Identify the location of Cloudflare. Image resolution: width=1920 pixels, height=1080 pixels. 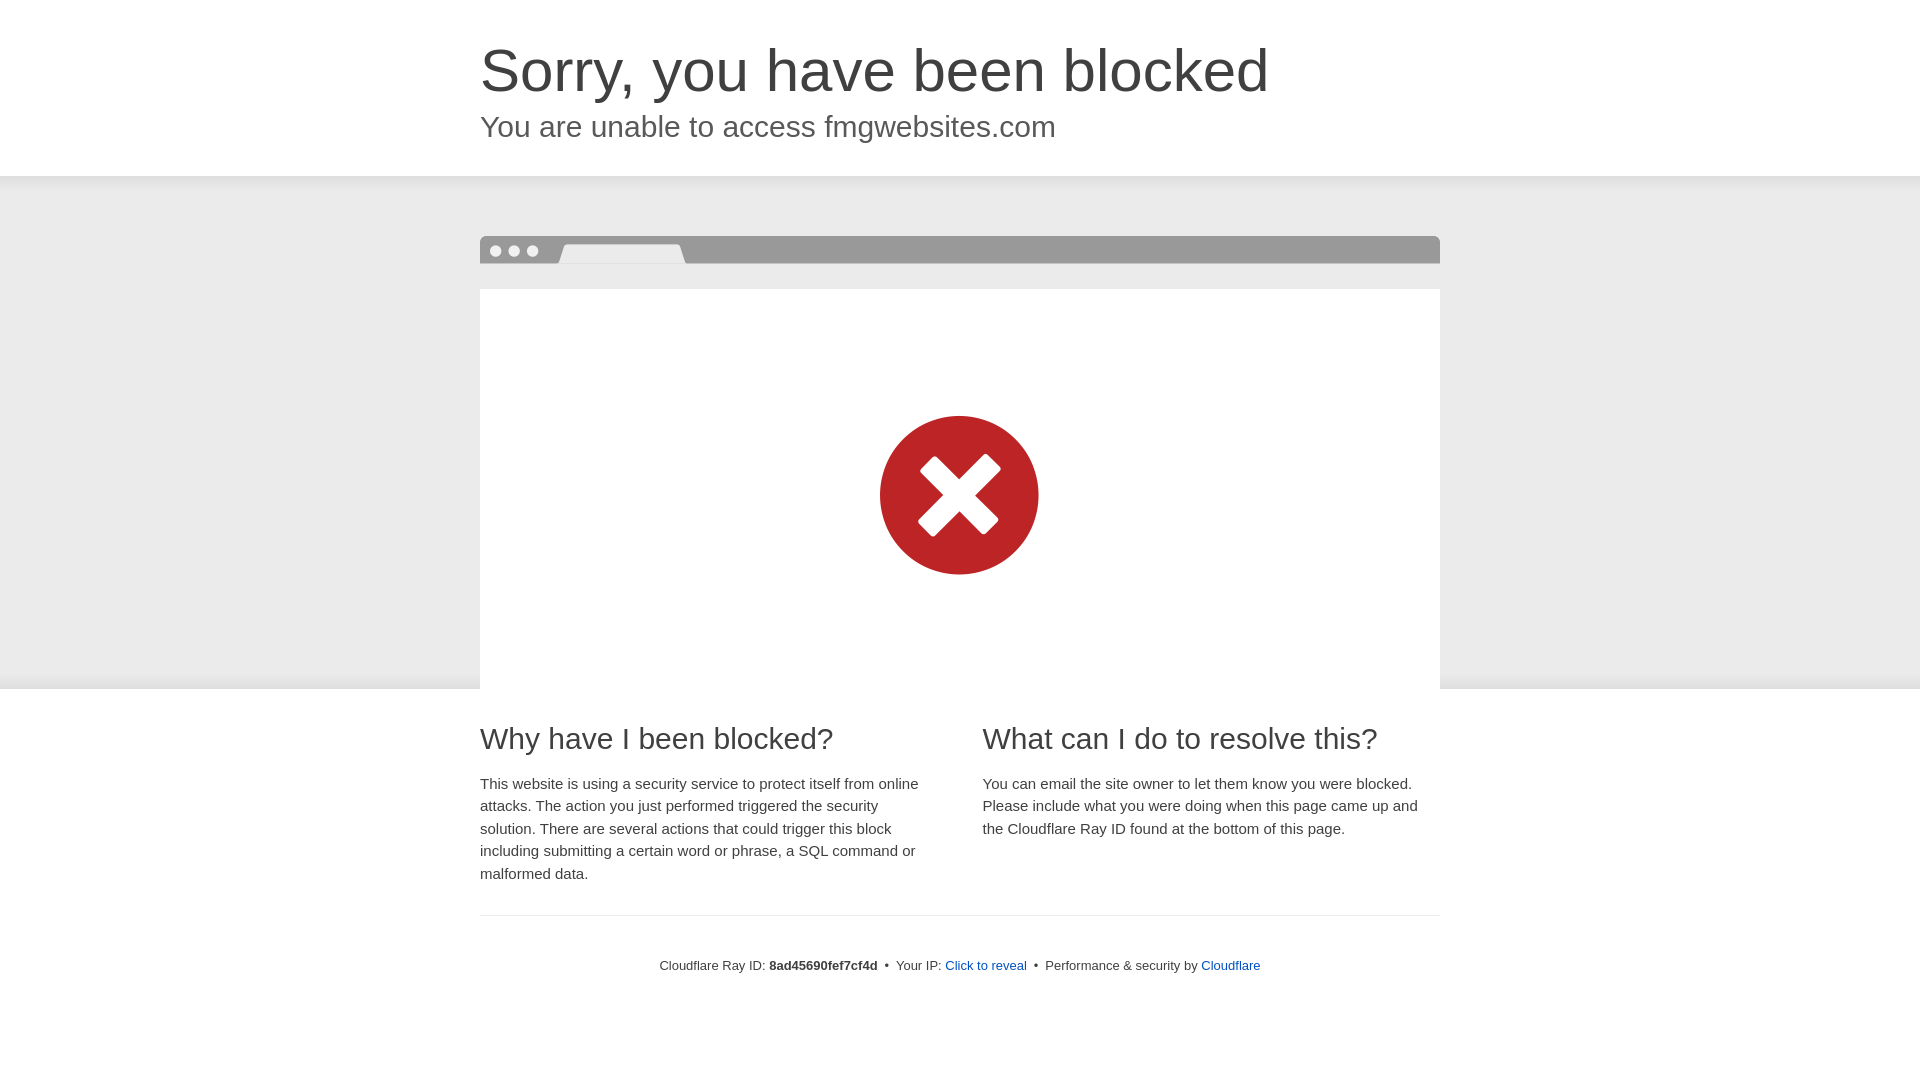
(1230, 965).